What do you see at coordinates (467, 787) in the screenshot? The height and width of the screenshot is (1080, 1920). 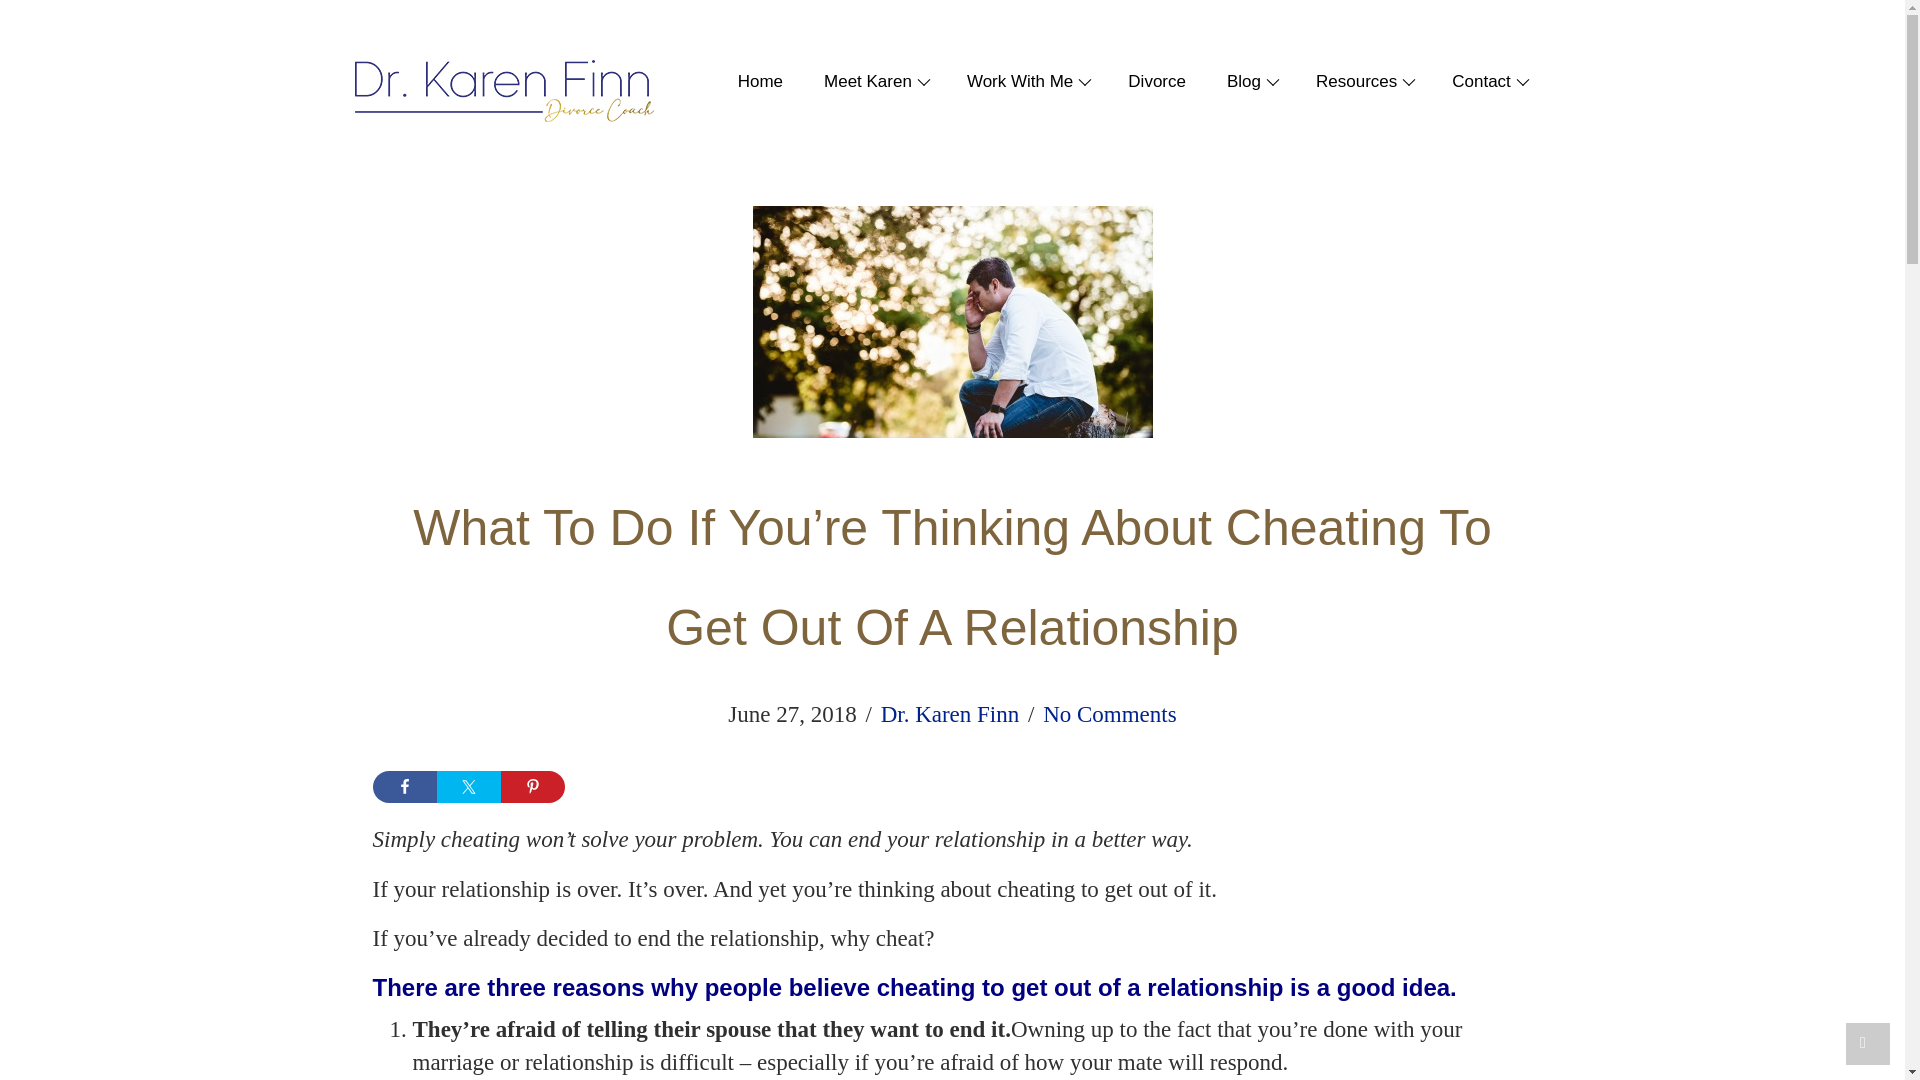 I see `Share on Twitter` at bounding box center [467, 787].